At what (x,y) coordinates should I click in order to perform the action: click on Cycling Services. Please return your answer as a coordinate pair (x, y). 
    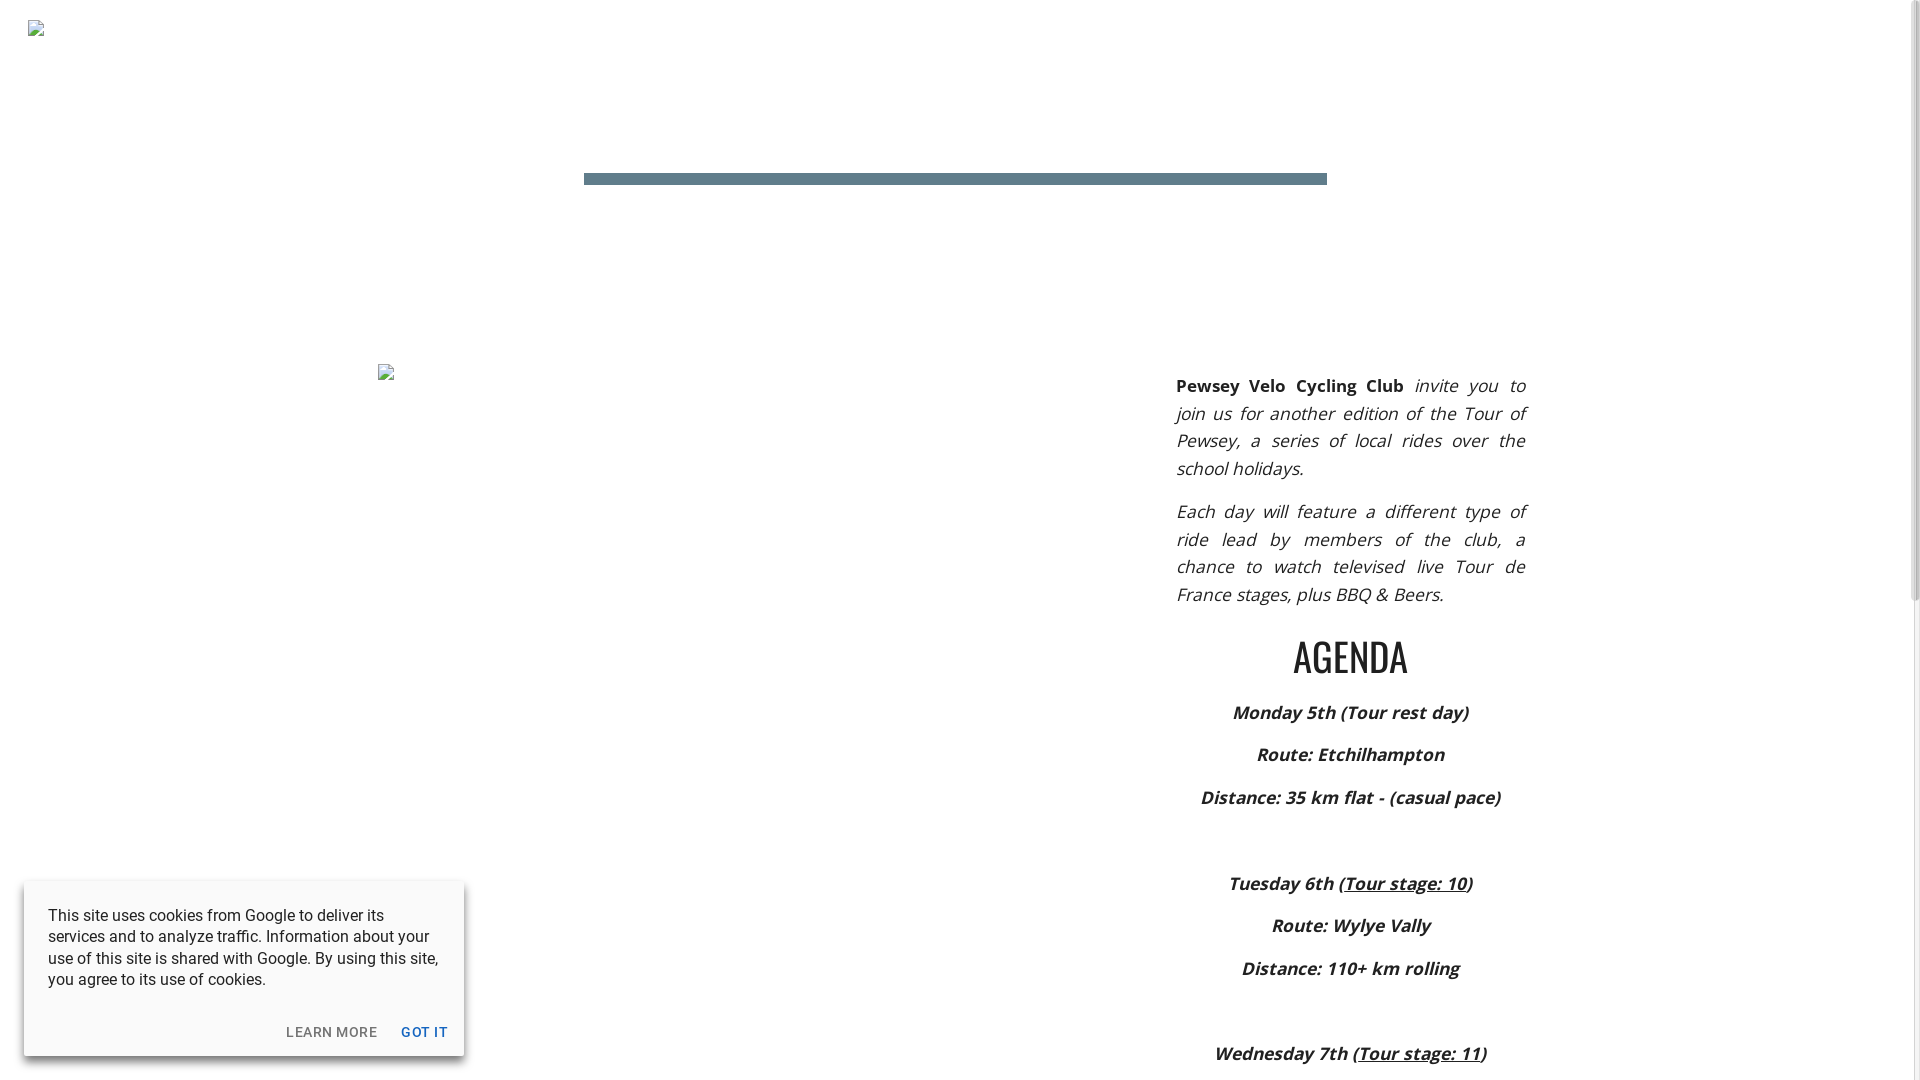
    Looking at the image, I should click on (1788, 28).